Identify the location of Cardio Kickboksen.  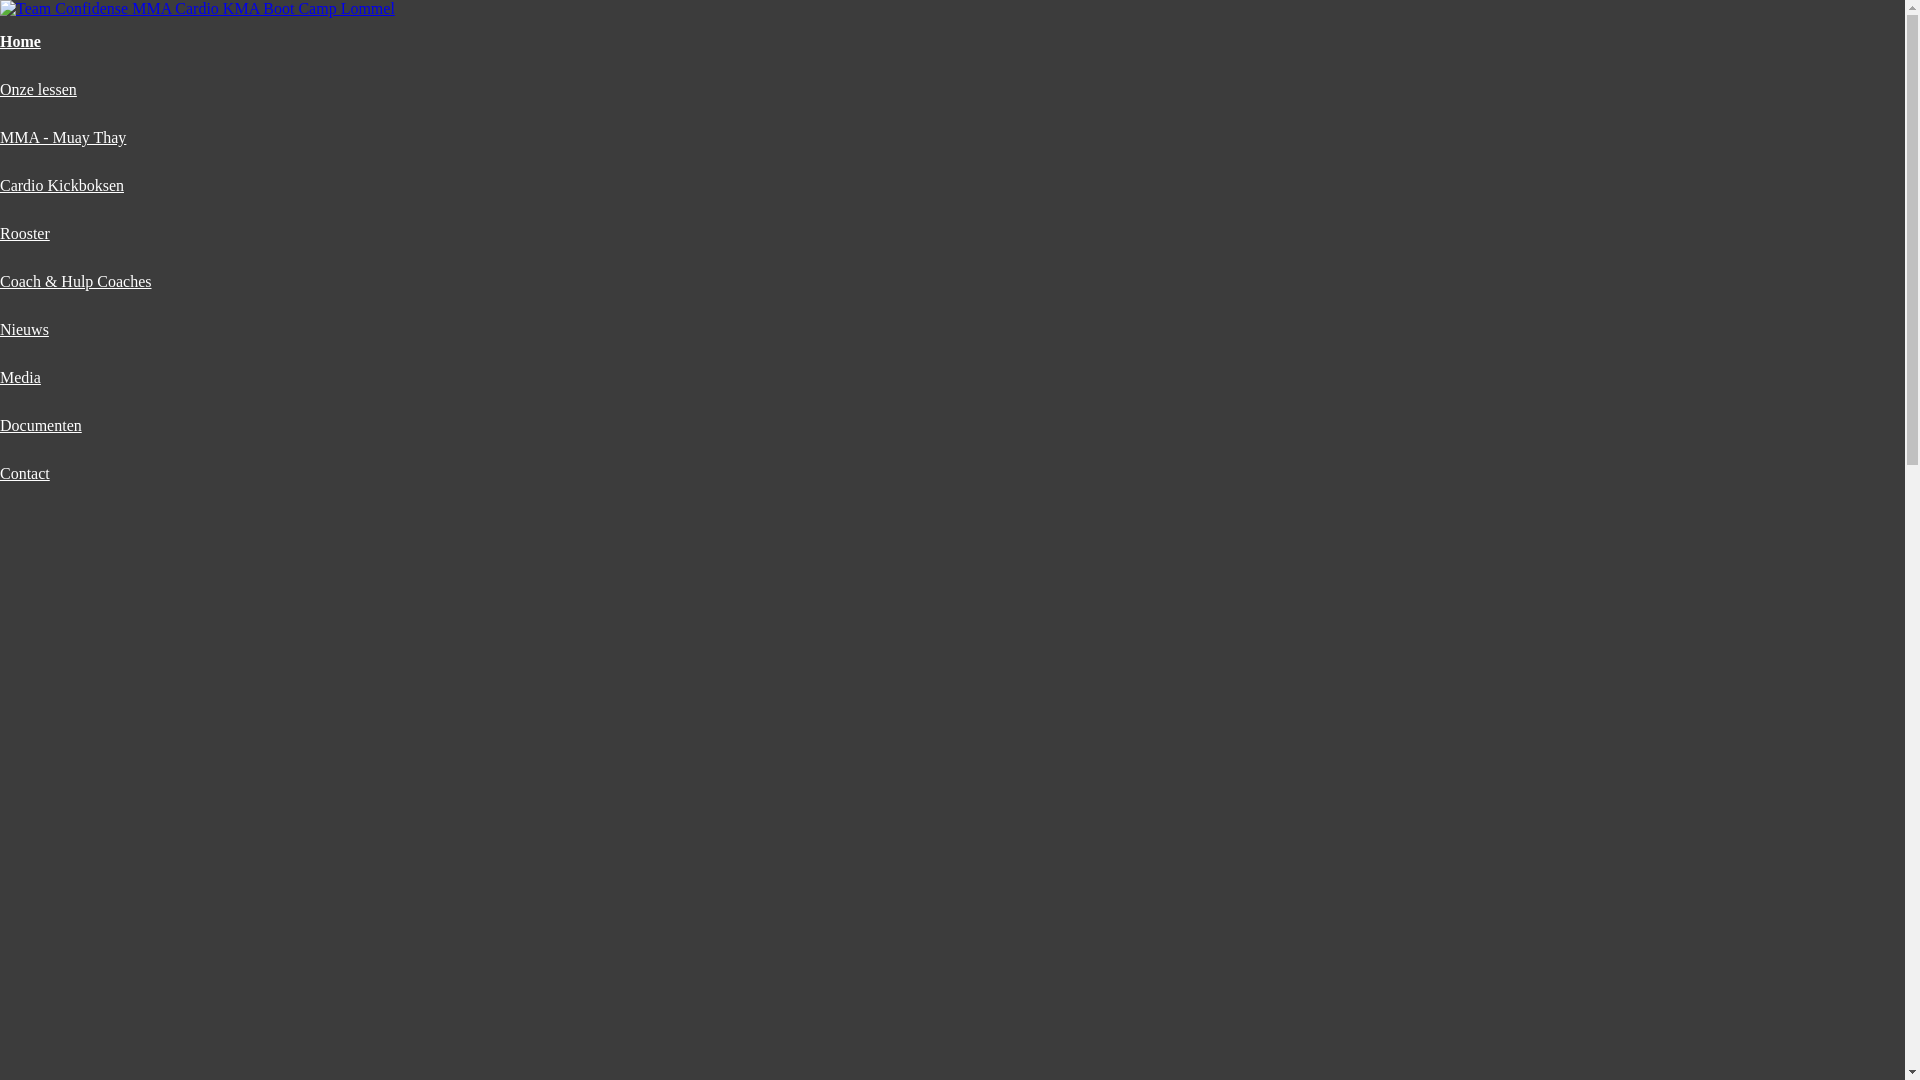
(62, 186).